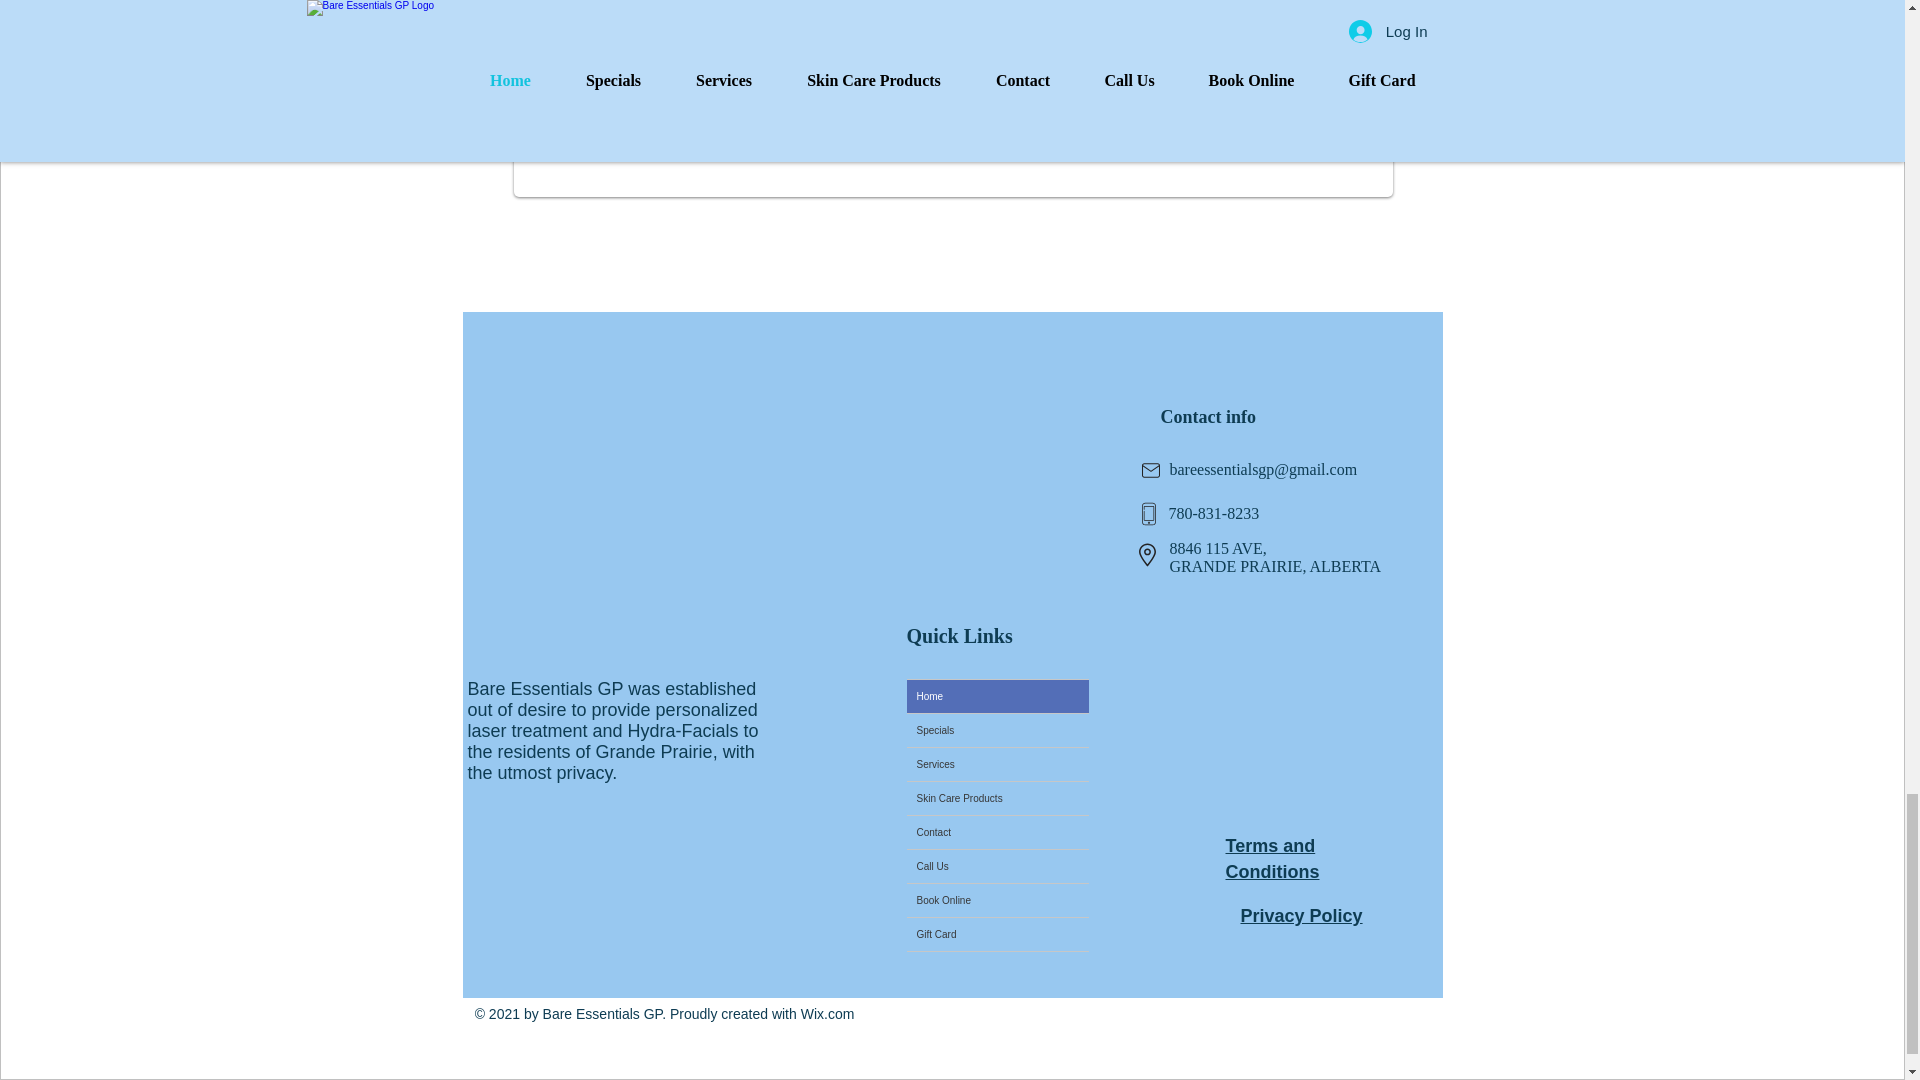  I want to click on Wix.com, so click(827, 1013).